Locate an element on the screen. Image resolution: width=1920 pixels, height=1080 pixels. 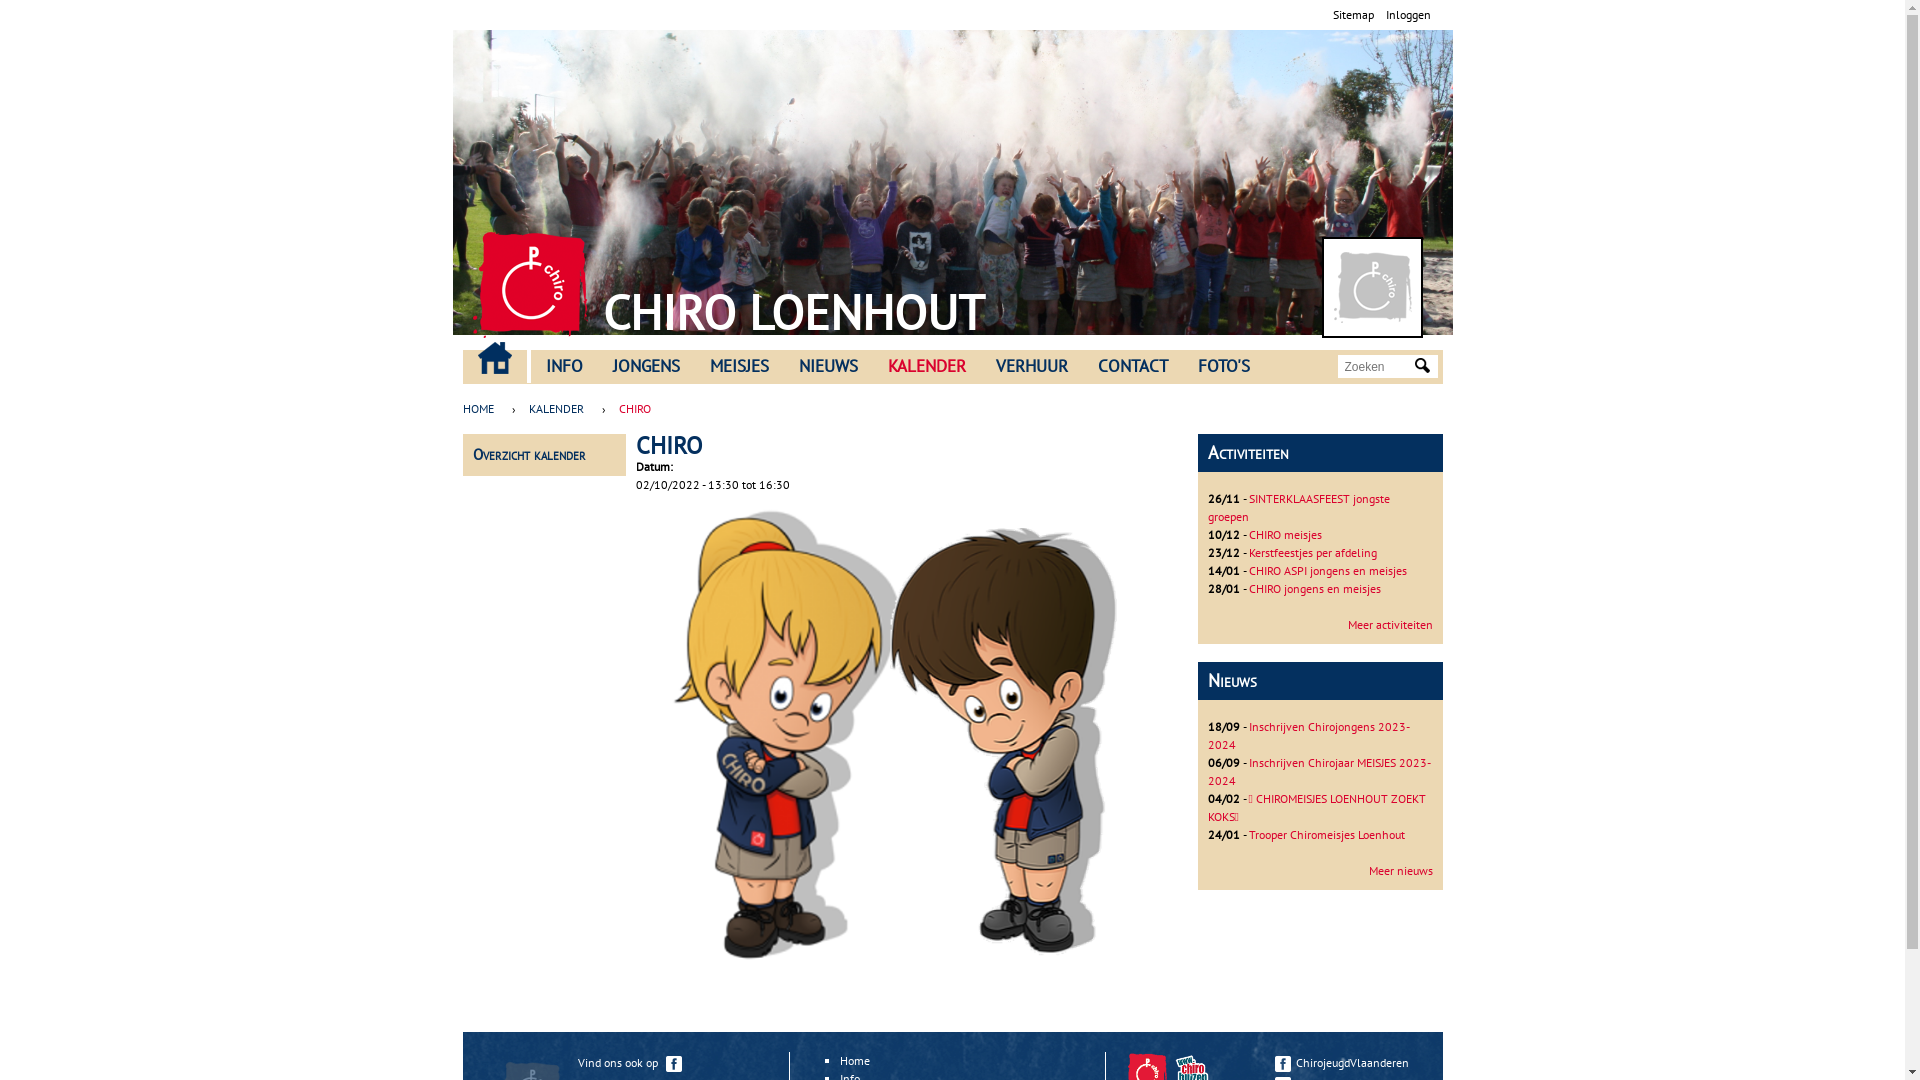
Facebook is located at coordinates (674, 1064).